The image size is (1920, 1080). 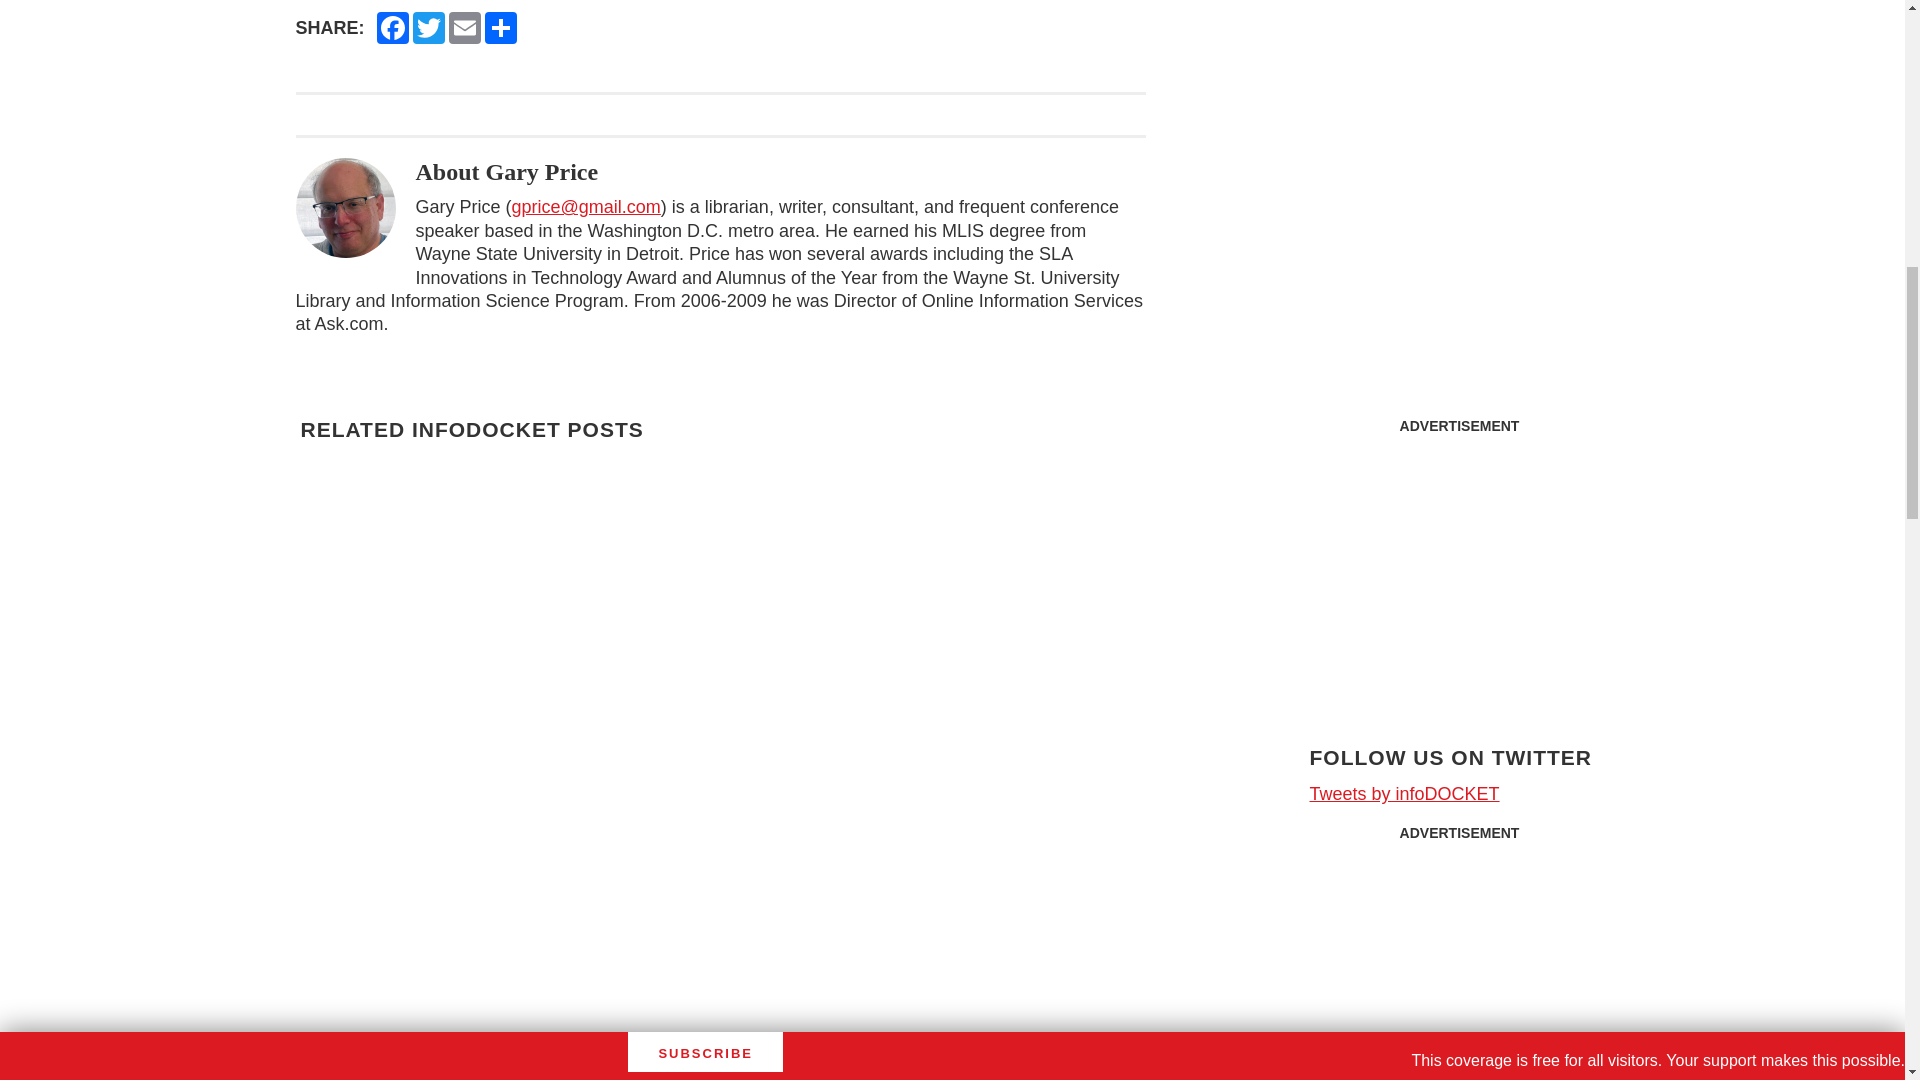 I want to click on 3rd party ad content, so click(x=1458, y=100).